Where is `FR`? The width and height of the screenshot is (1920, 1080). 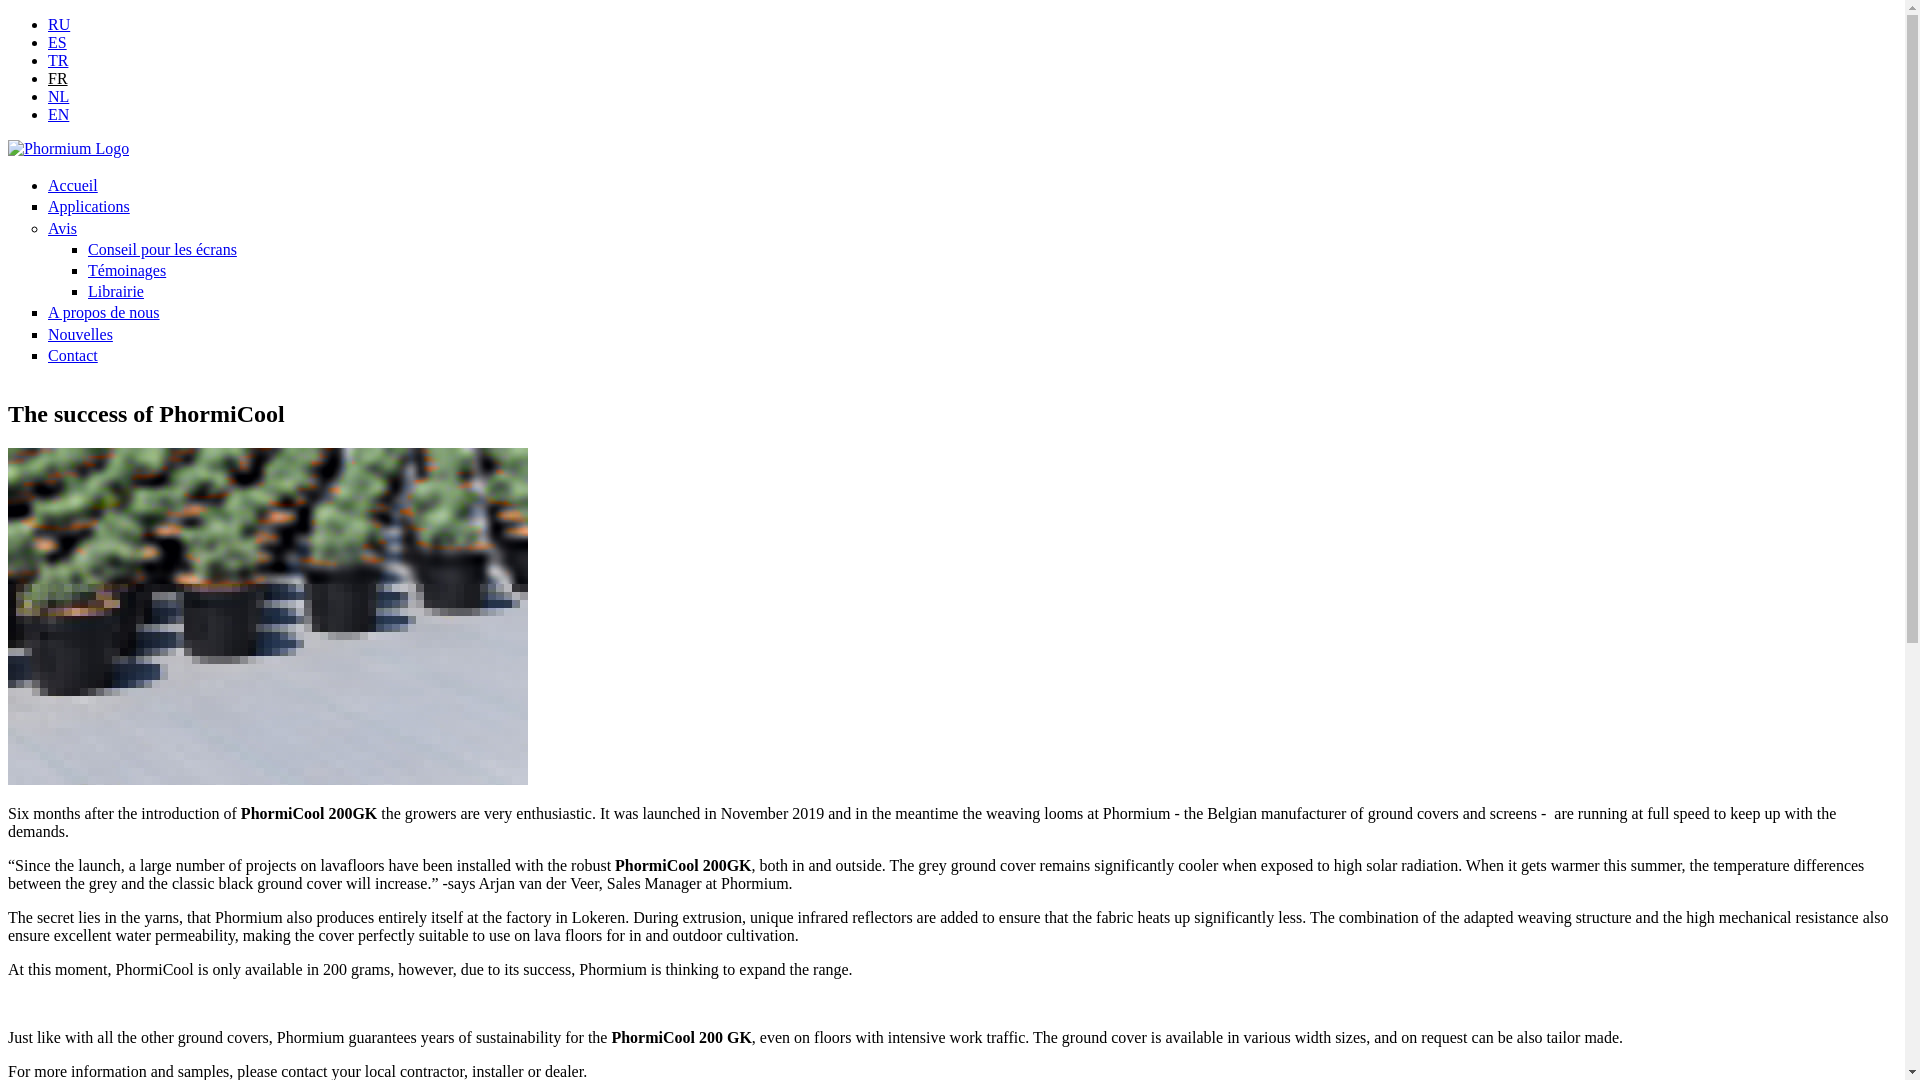
FR is located at coordinates (58, 78).